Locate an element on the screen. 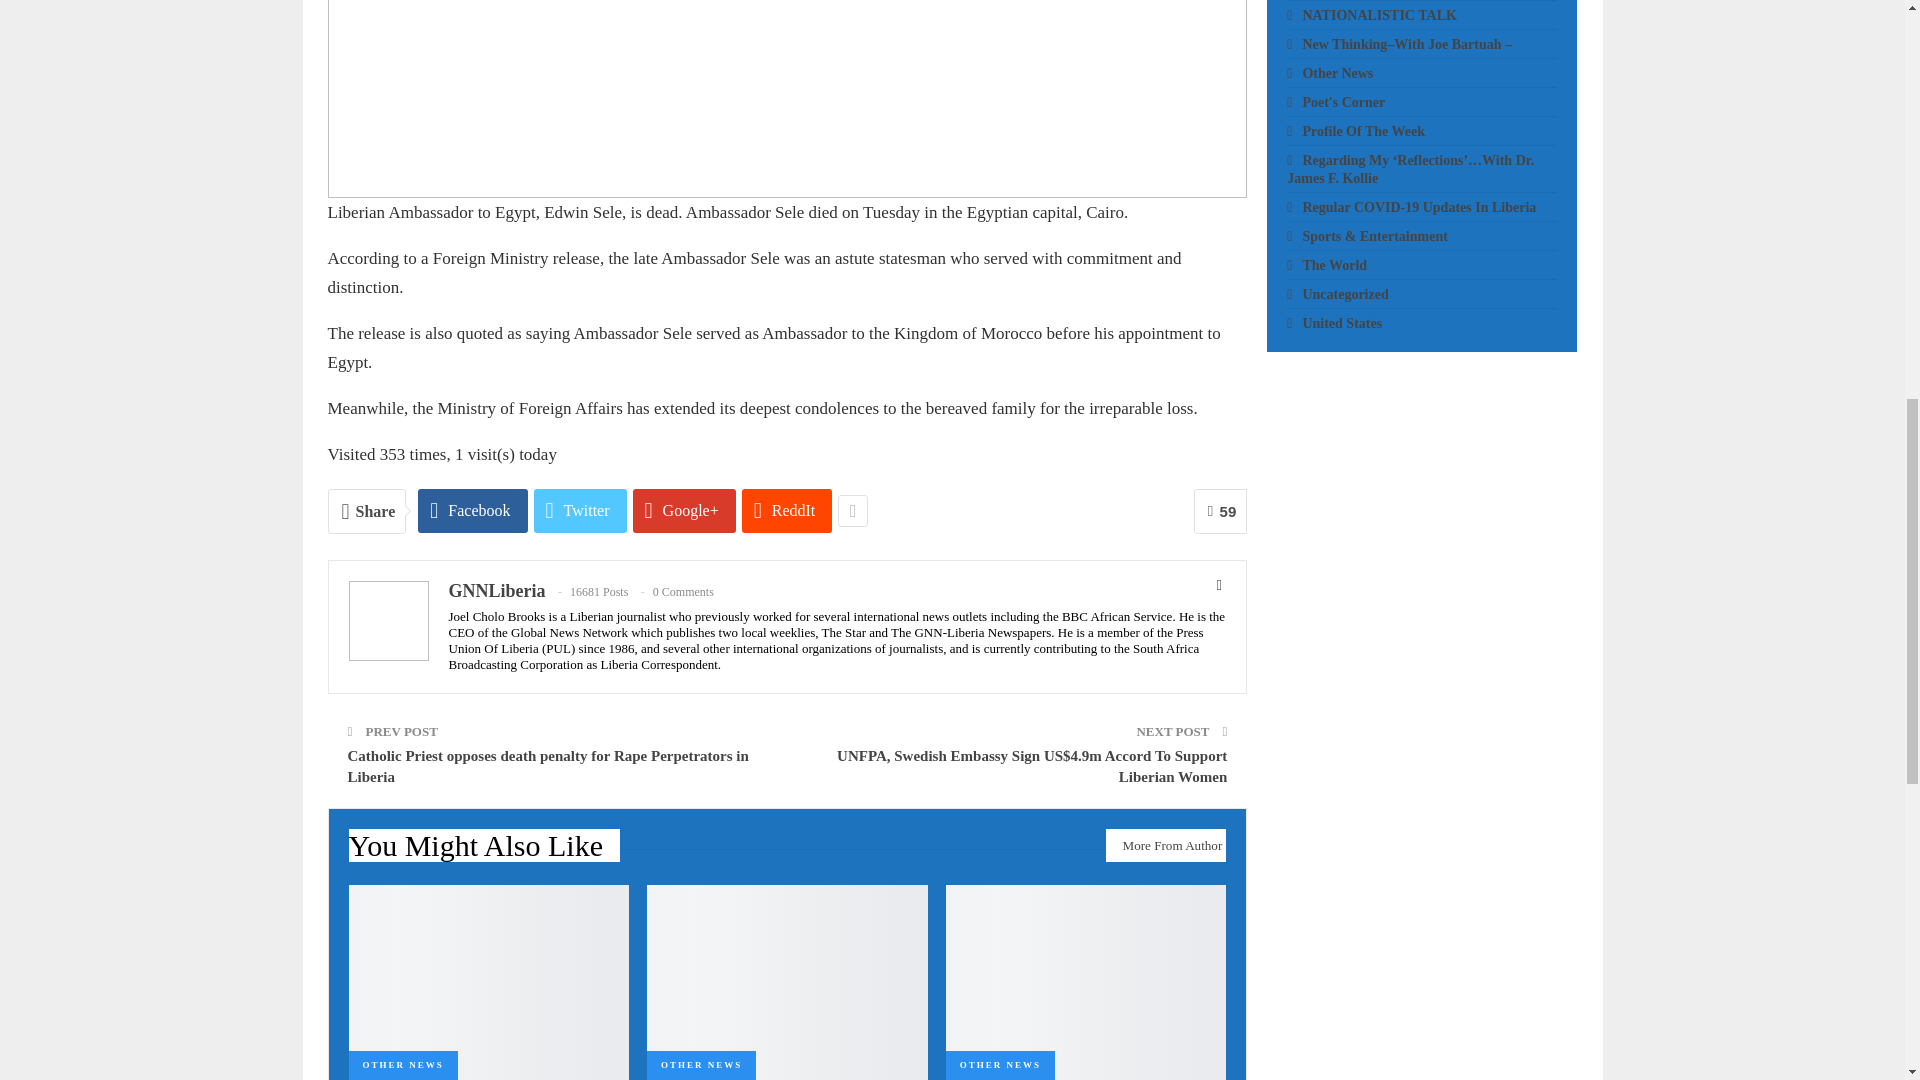  Facebook is located at coordinates (472, 511).